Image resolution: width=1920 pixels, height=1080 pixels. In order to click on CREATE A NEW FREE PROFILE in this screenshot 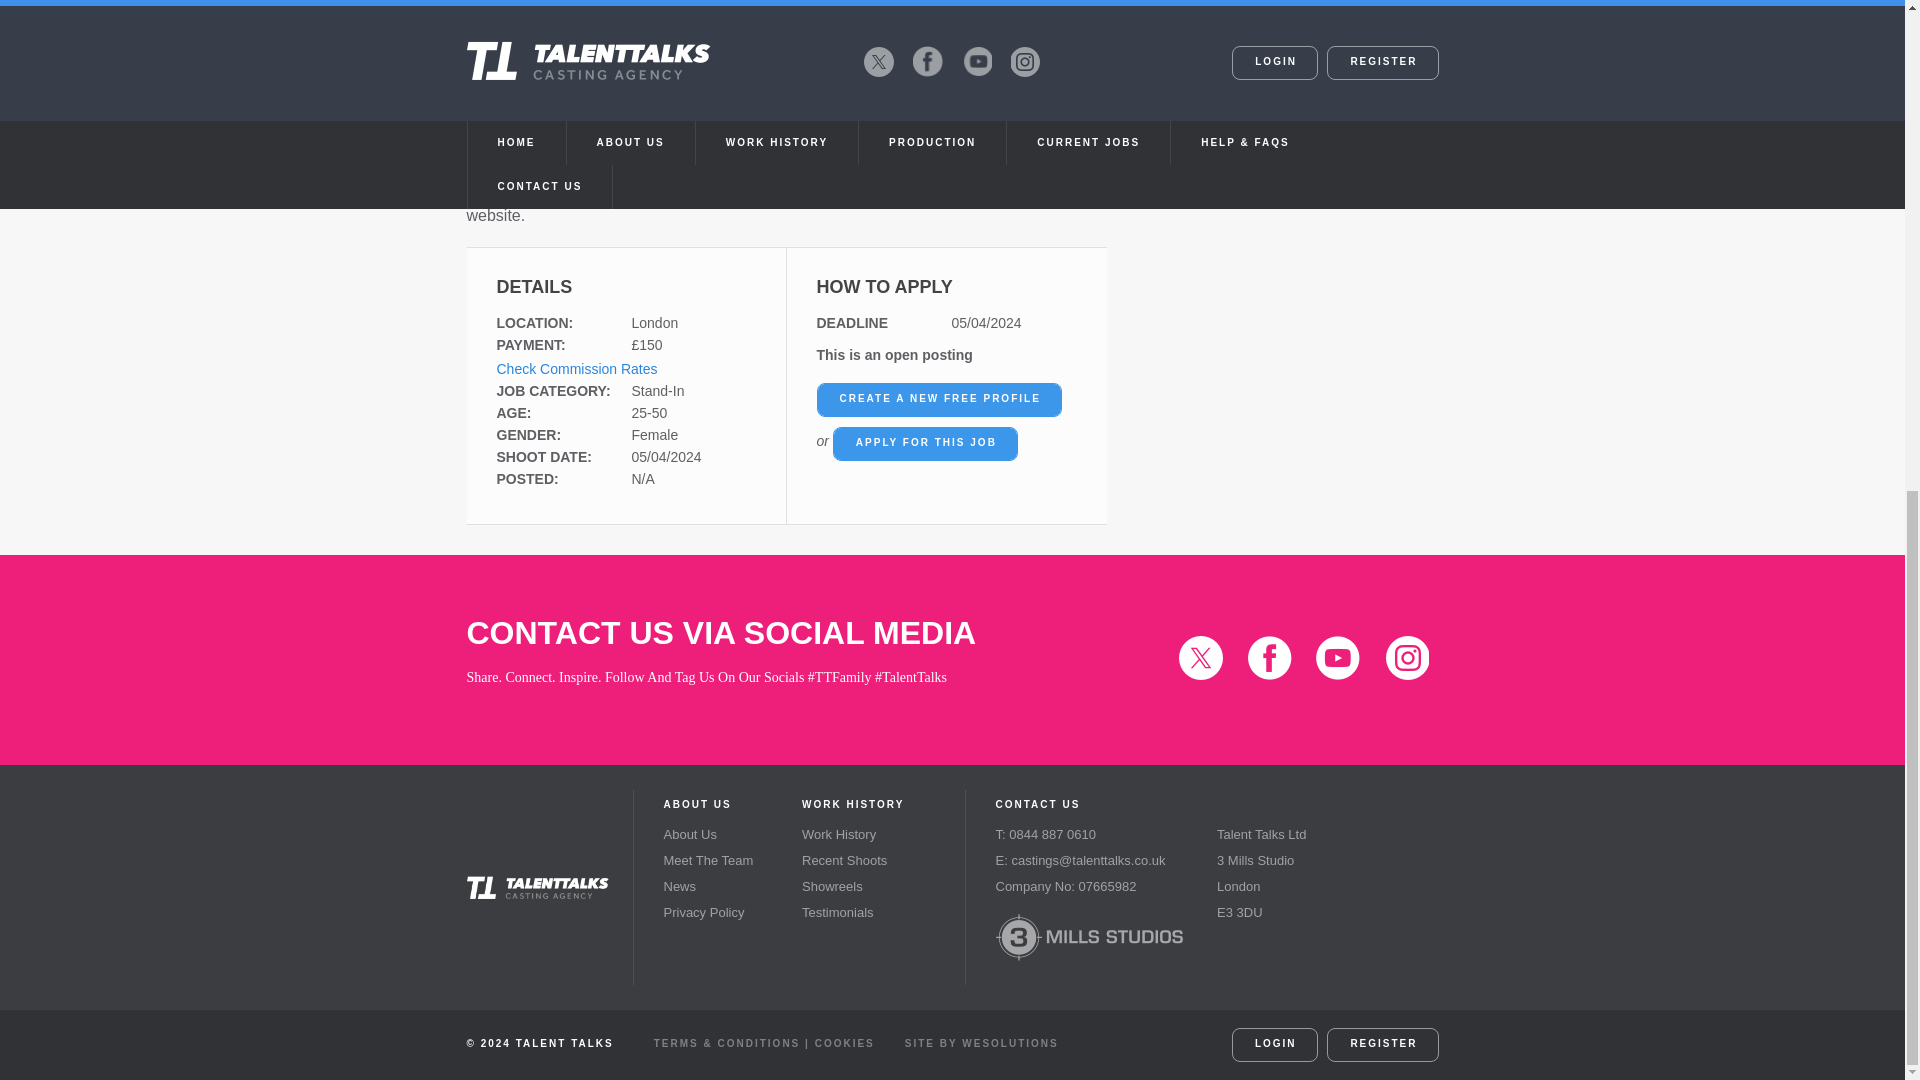, I will do `click(938, 400)`.